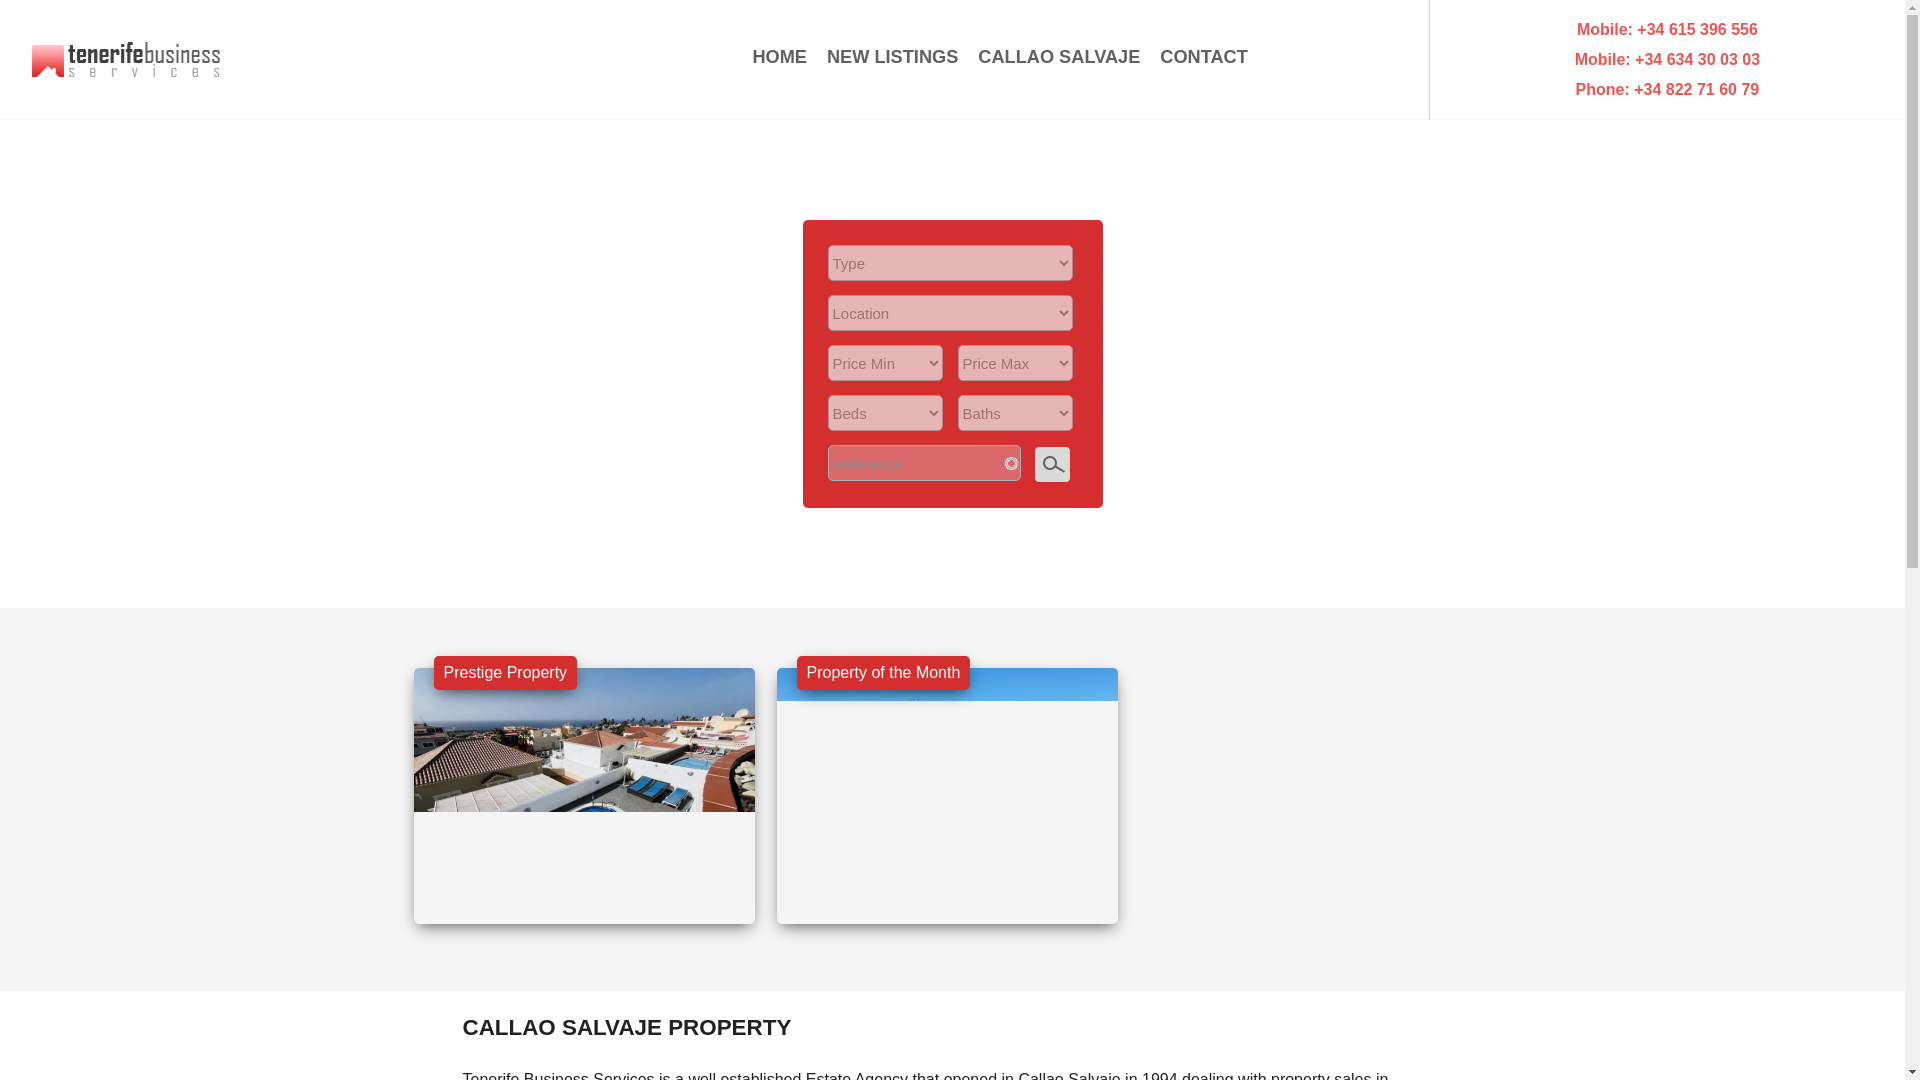  What do you see at coordinates (126, 58) in the screenshot?
I see `Home` at bounding box center [126, 58].